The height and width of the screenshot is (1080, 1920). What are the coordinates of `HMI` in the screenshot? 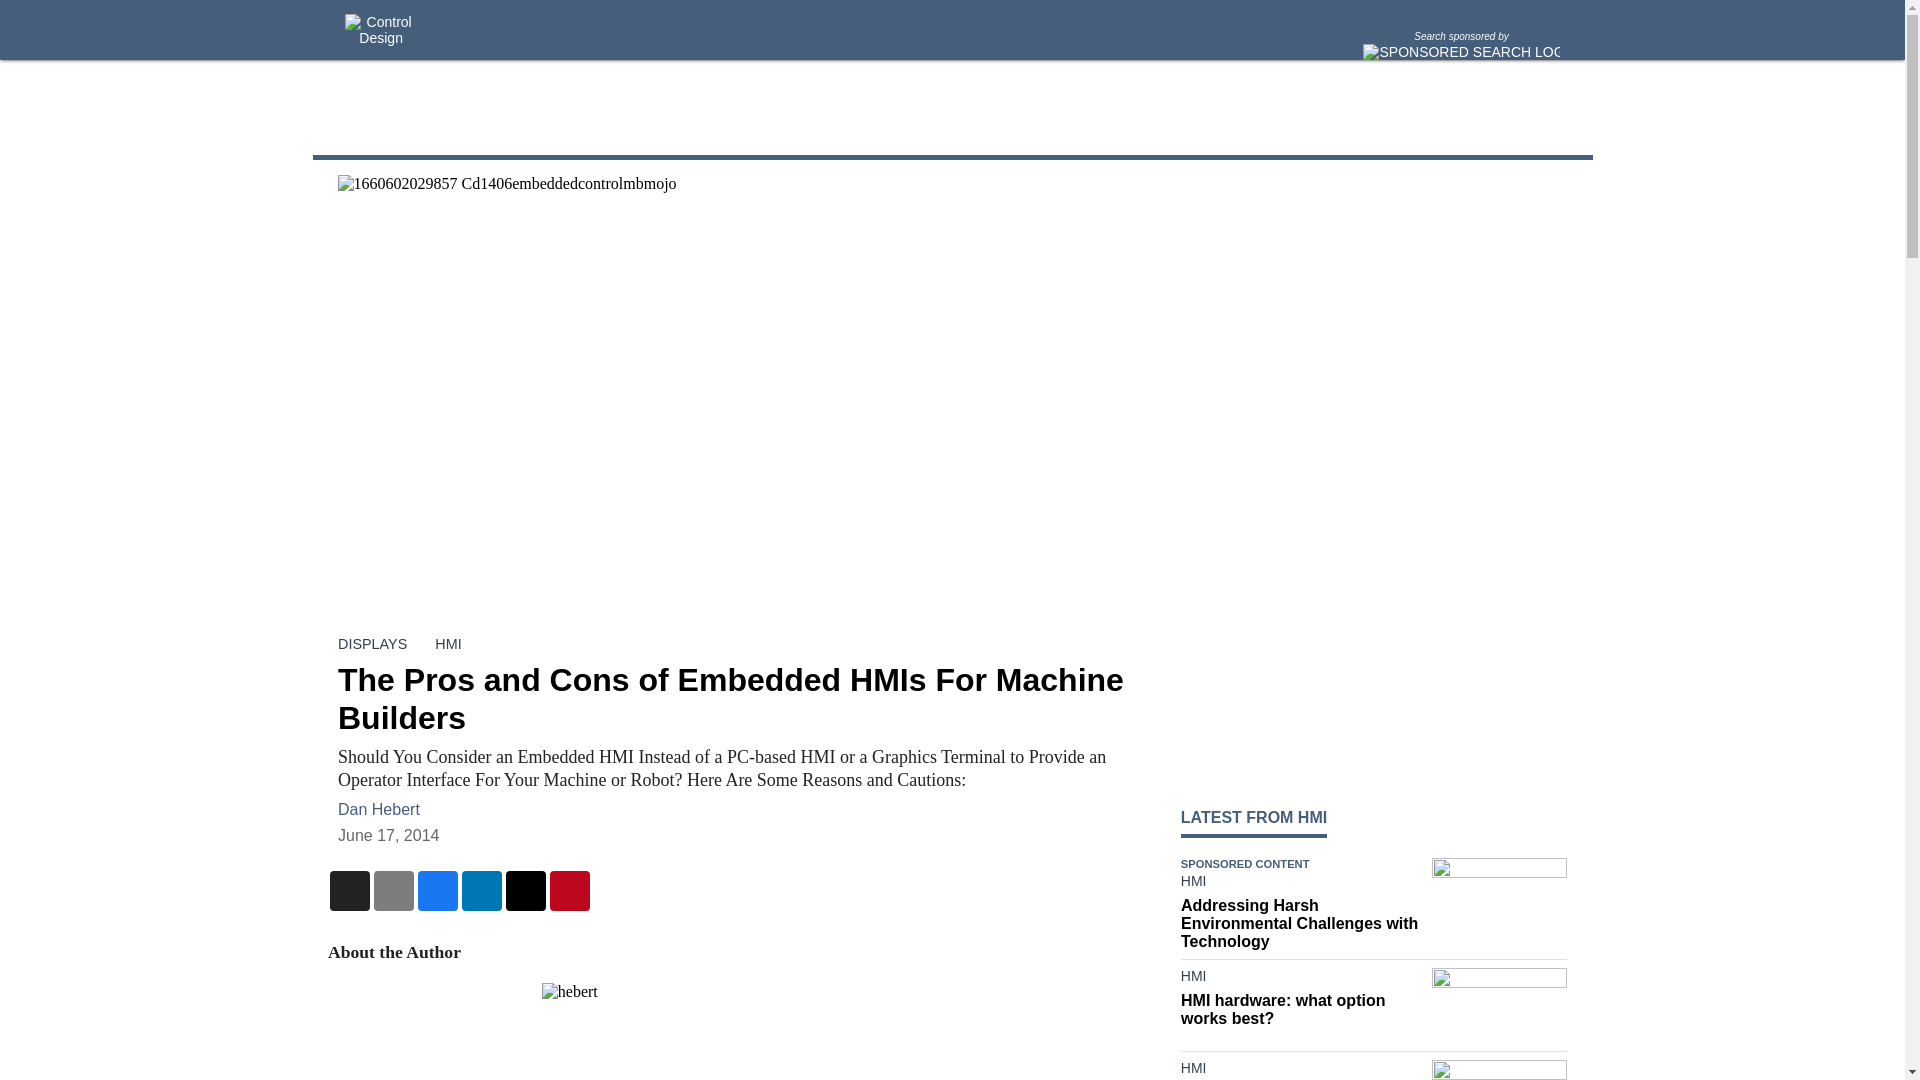 It's located at (1301, 1070).